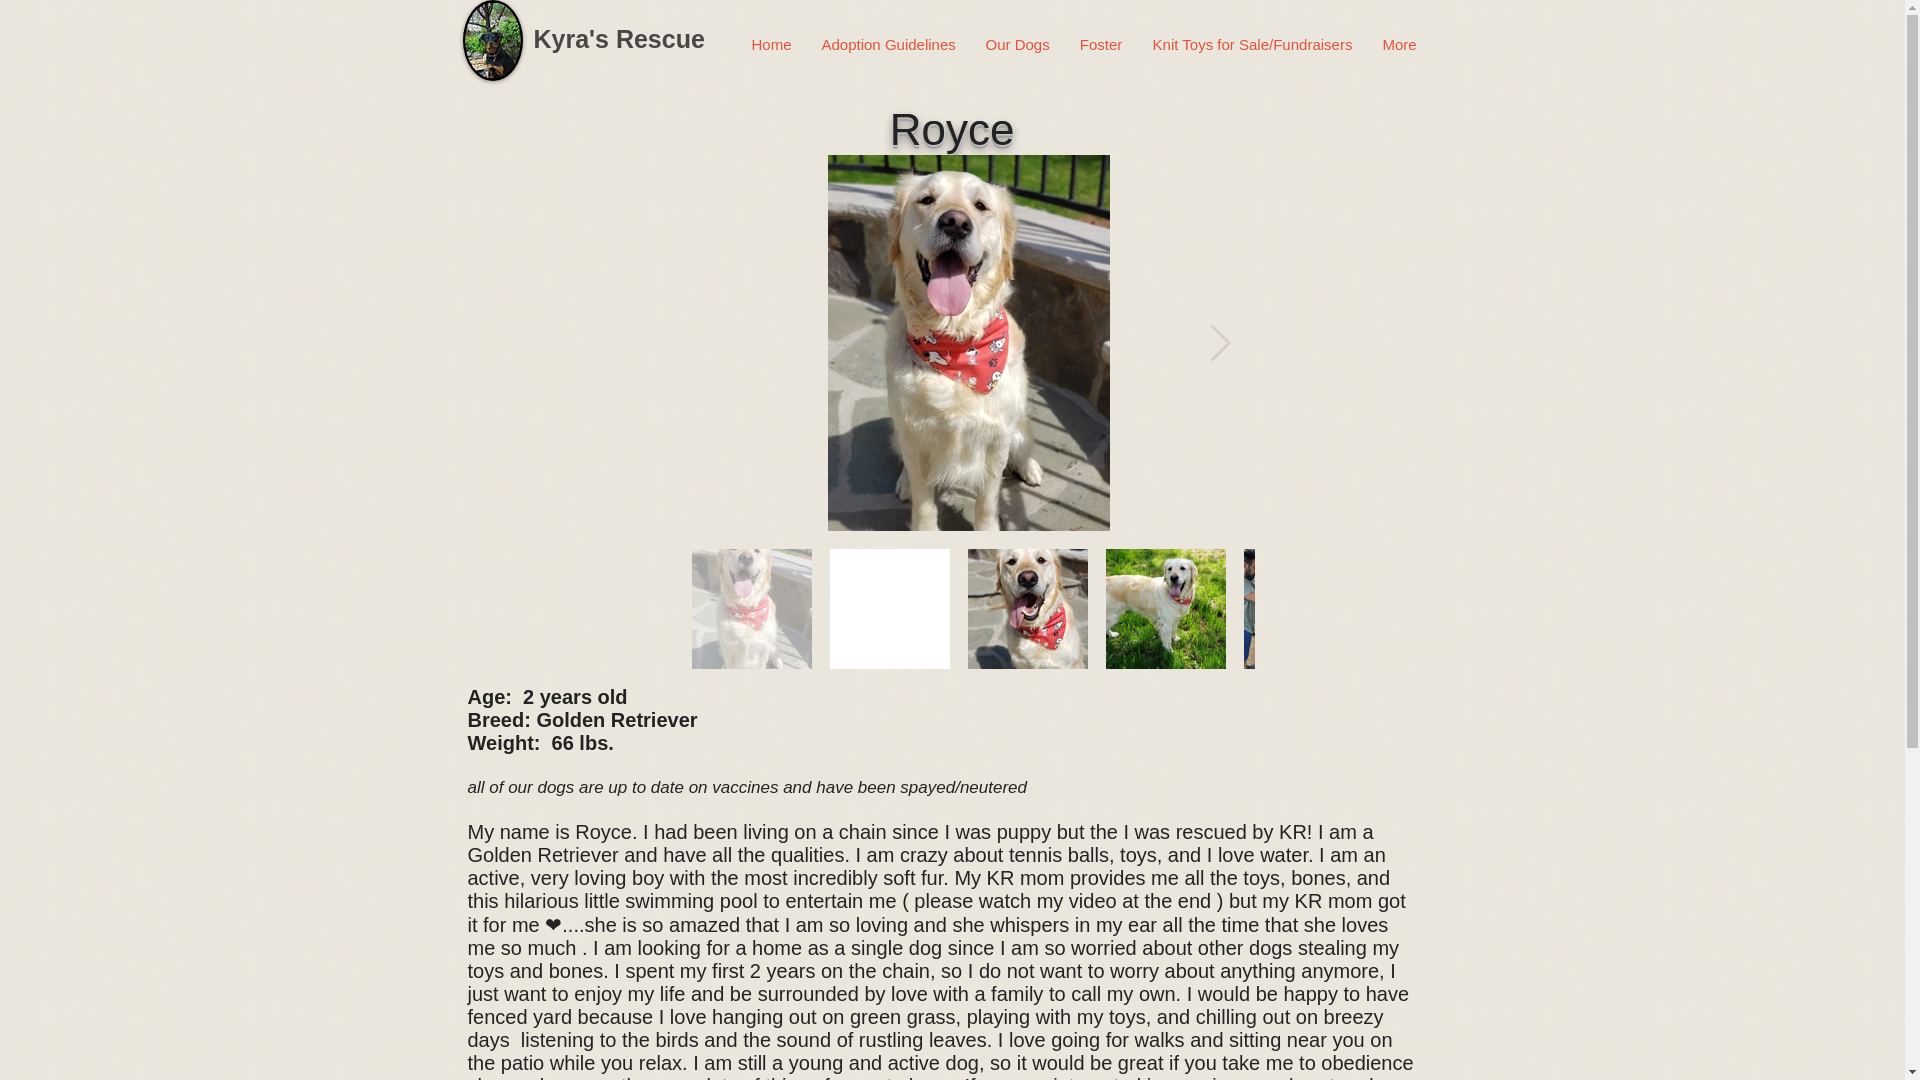 This screenshot has height=1080, width=1920. I want to click on Home, so click(770, 45).